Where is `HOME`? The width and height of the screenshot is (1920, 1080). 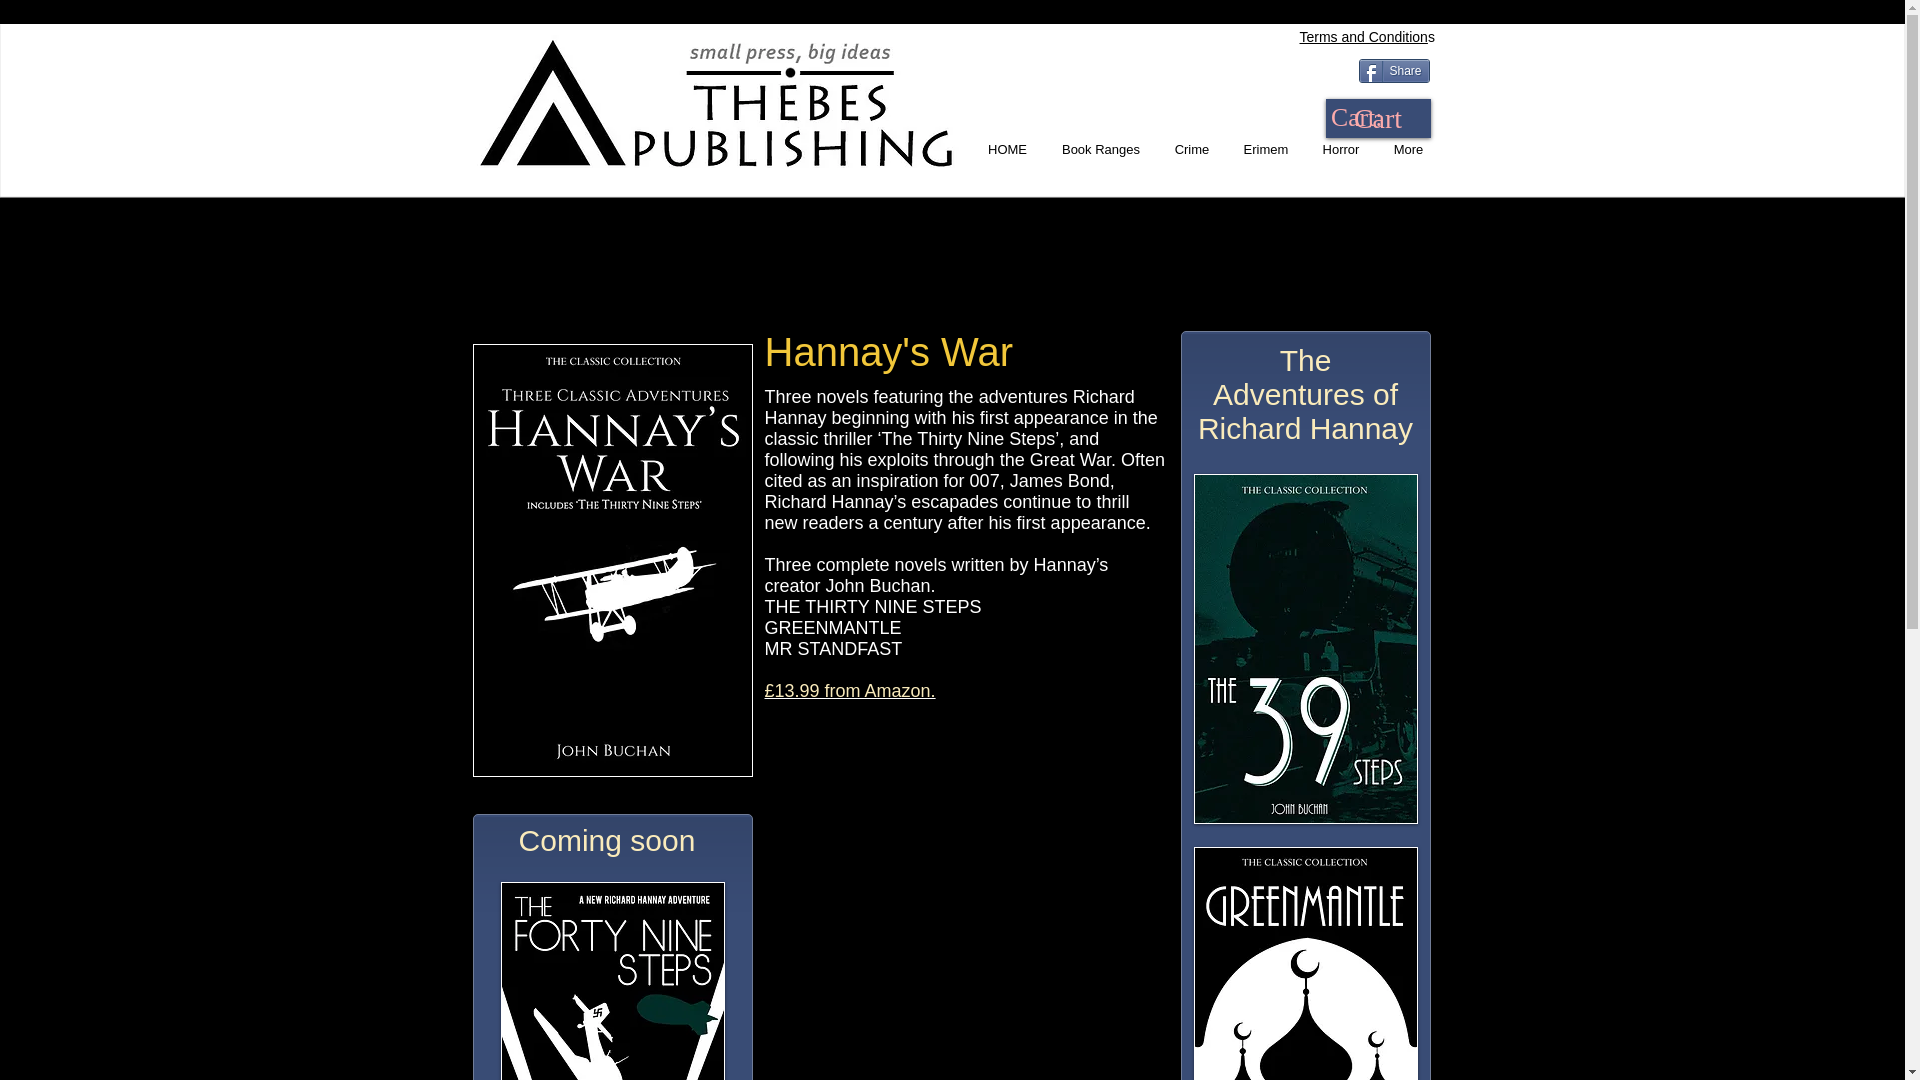 HOME is located at coordinates (1006, 150).